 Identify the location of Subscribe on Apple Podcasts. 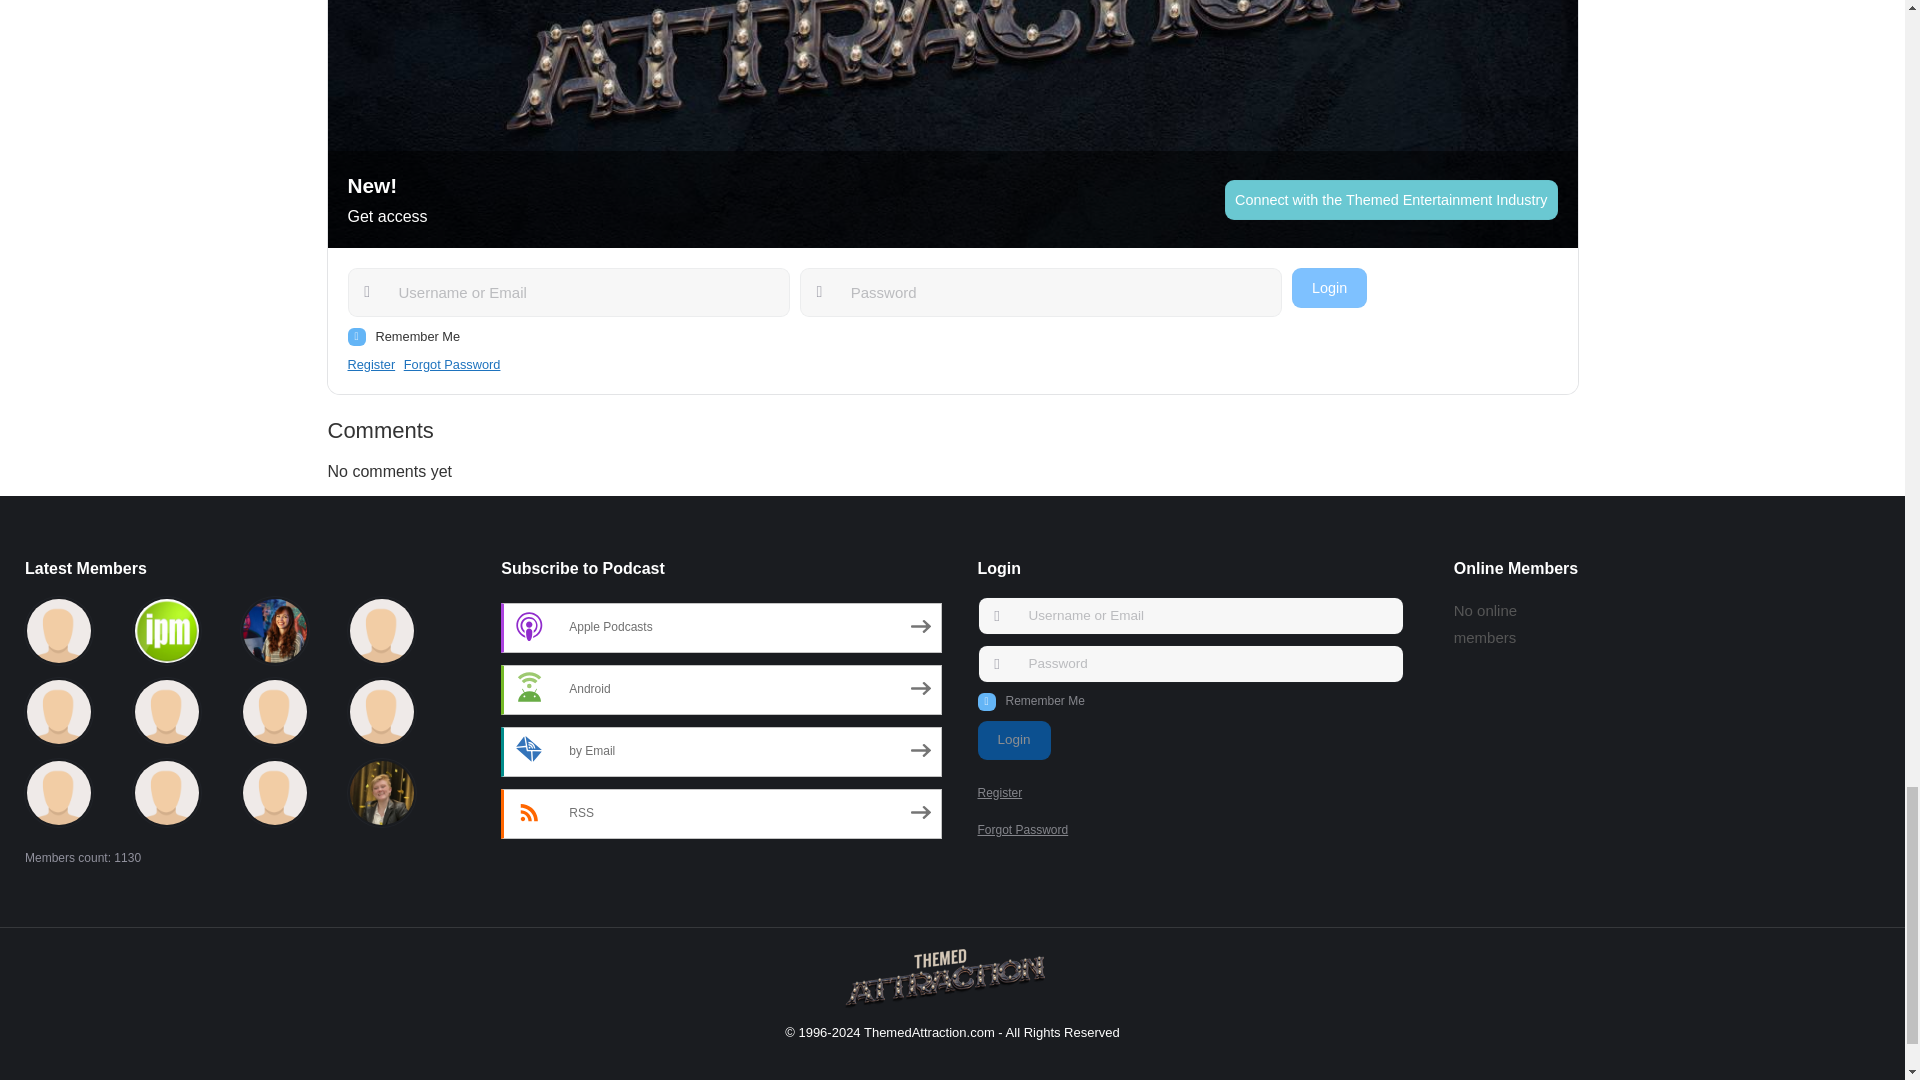
(720, 626).